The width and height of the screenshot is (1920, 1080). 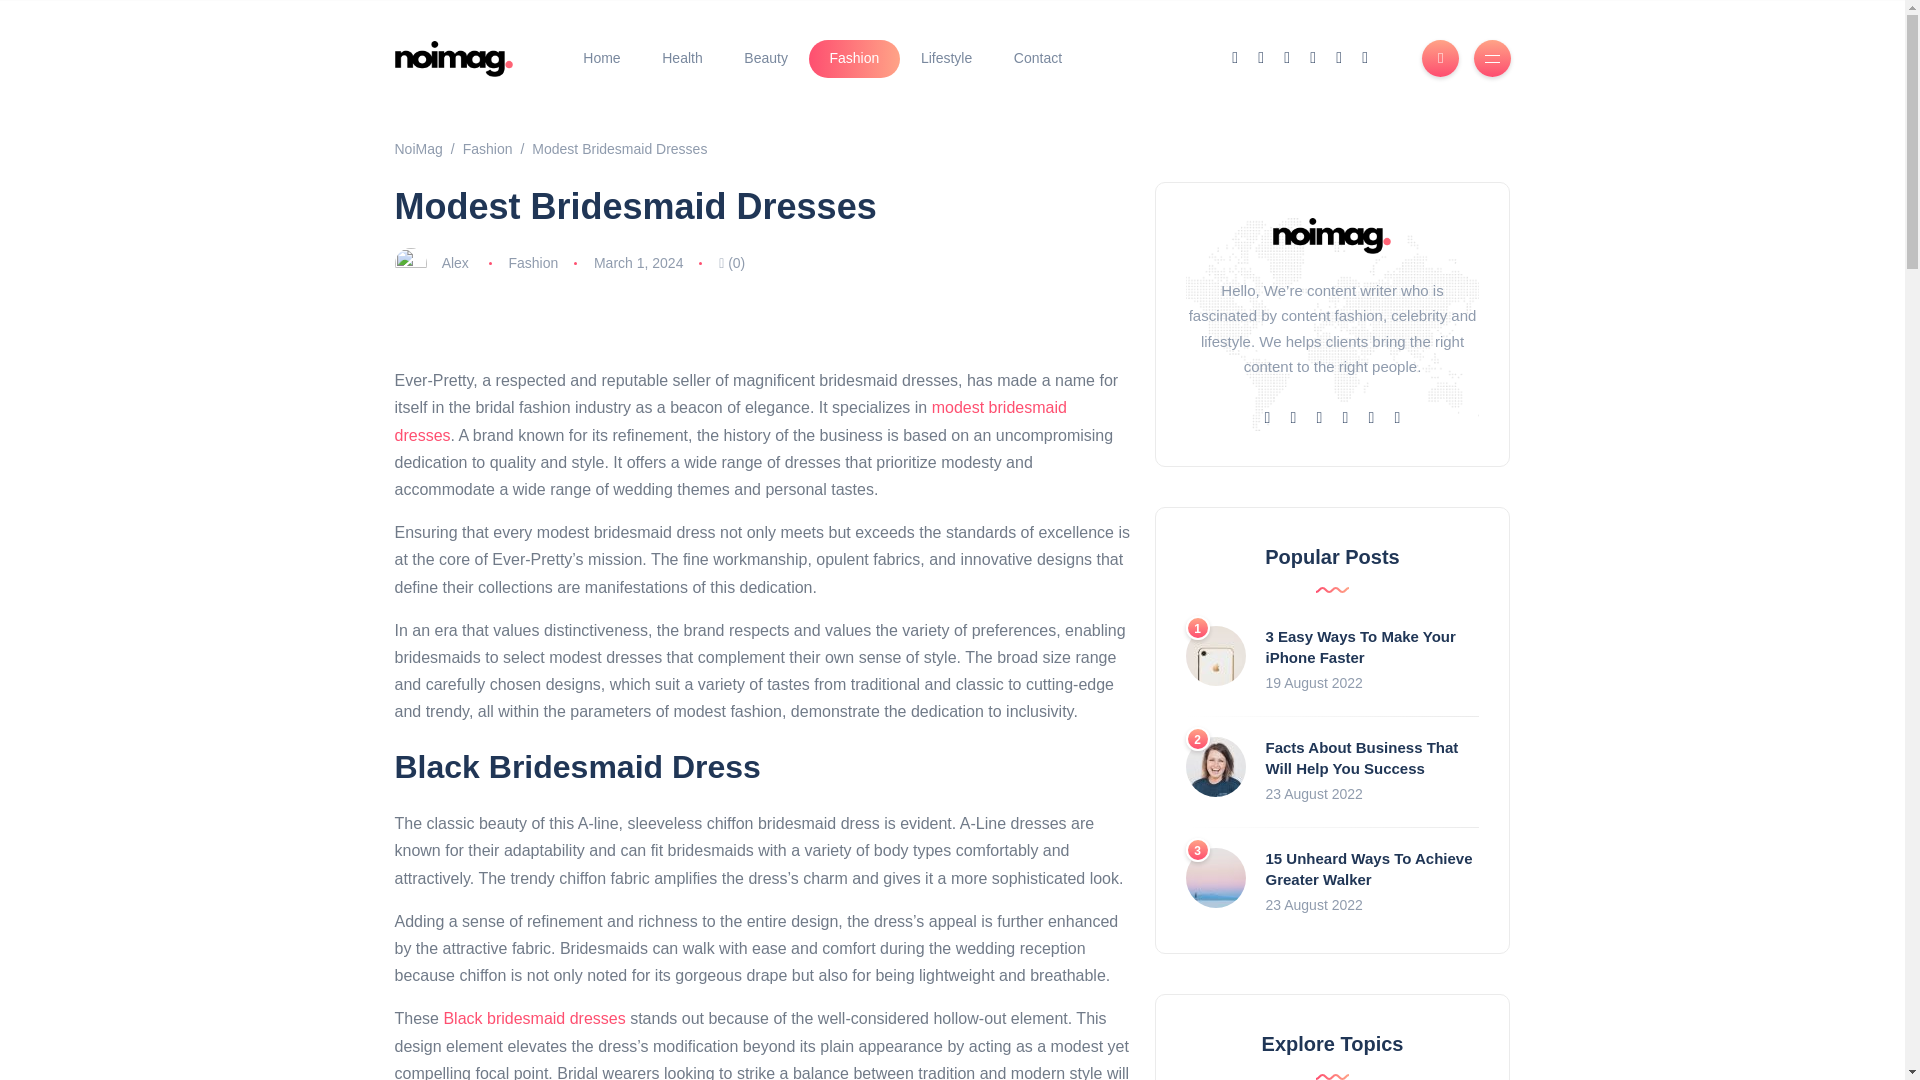 What do you see at coordinates (602, 58) in the screenshot?
I see `Home` at bounding box center [602, 58].